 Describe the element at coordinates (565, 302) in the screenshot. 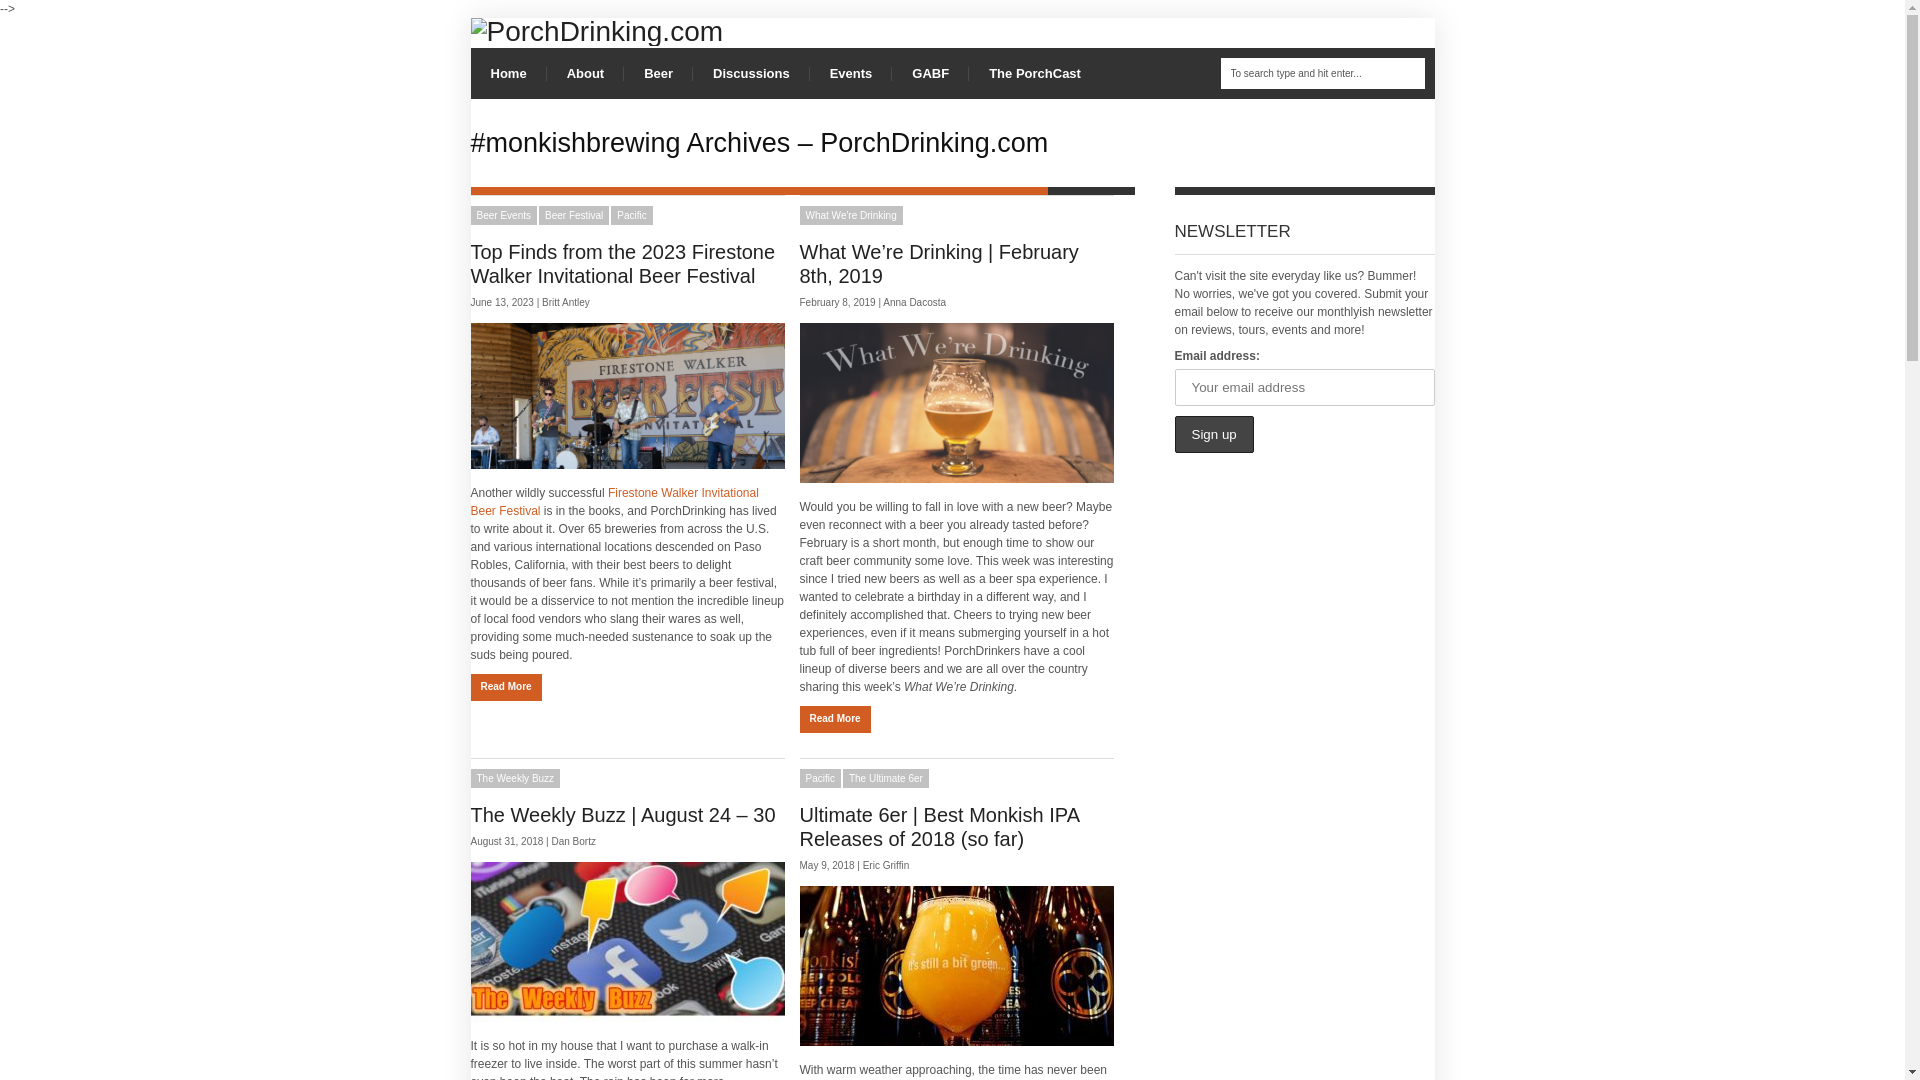

I see `Posts by Britt Antley` at that location.